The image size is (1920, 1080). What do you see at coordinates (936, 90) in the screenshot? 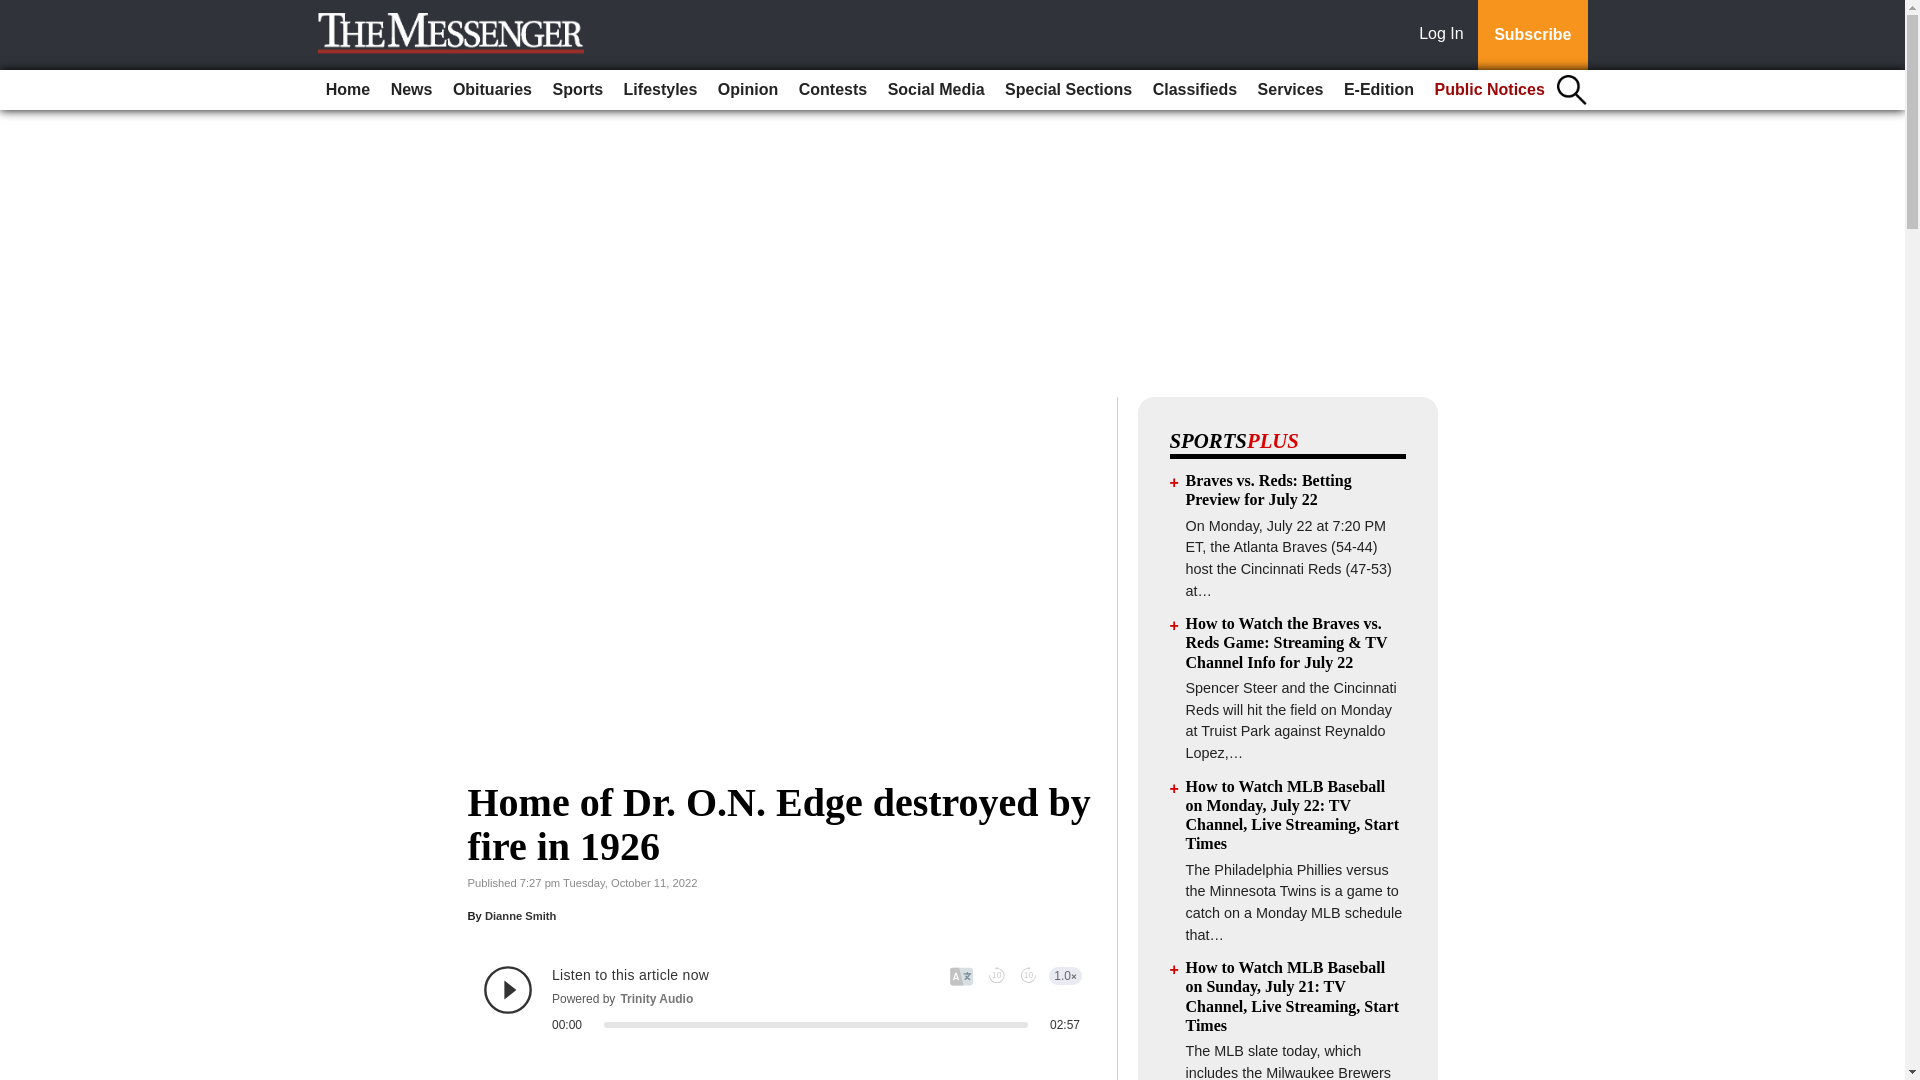
I see `Social Media` at bounding box center [936, 90].